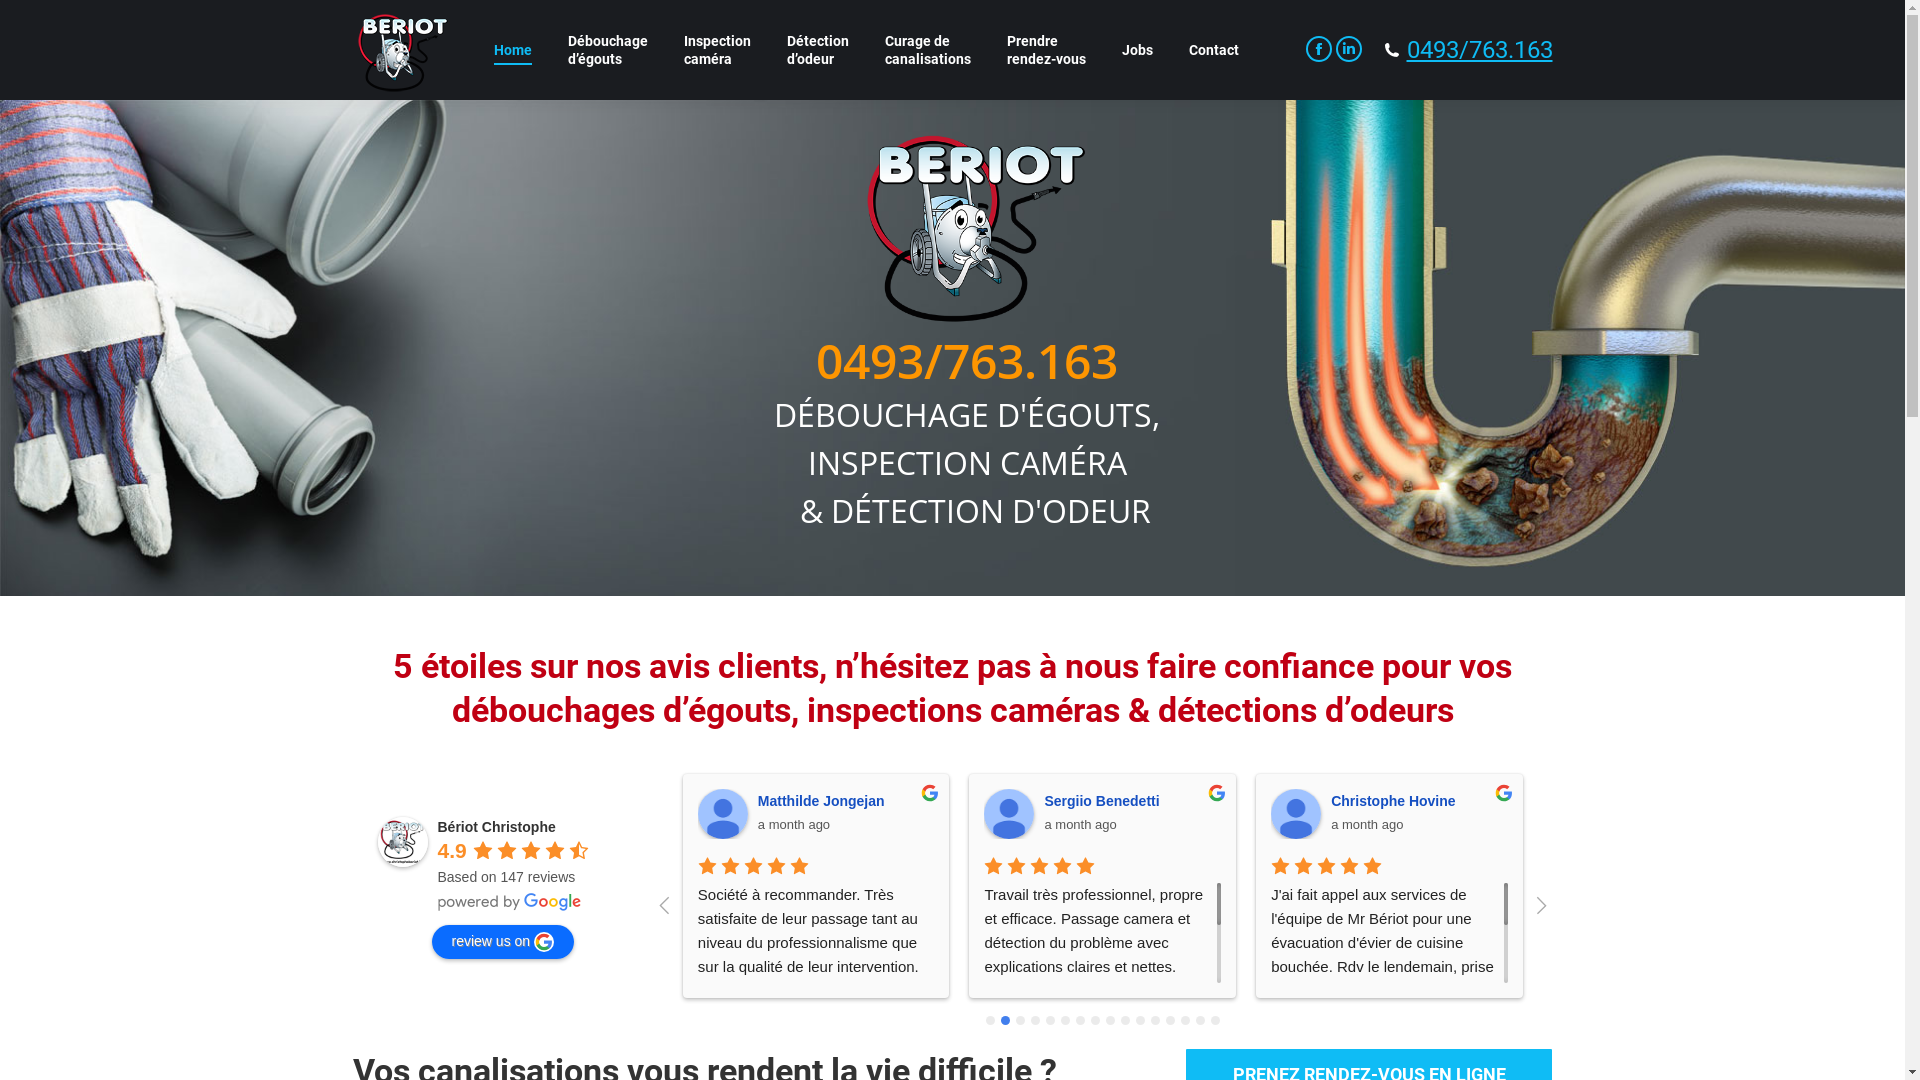  Describe the element at coordinates (723, 814) in the screenshot. I see `Matthilde Jongejan` at that location.